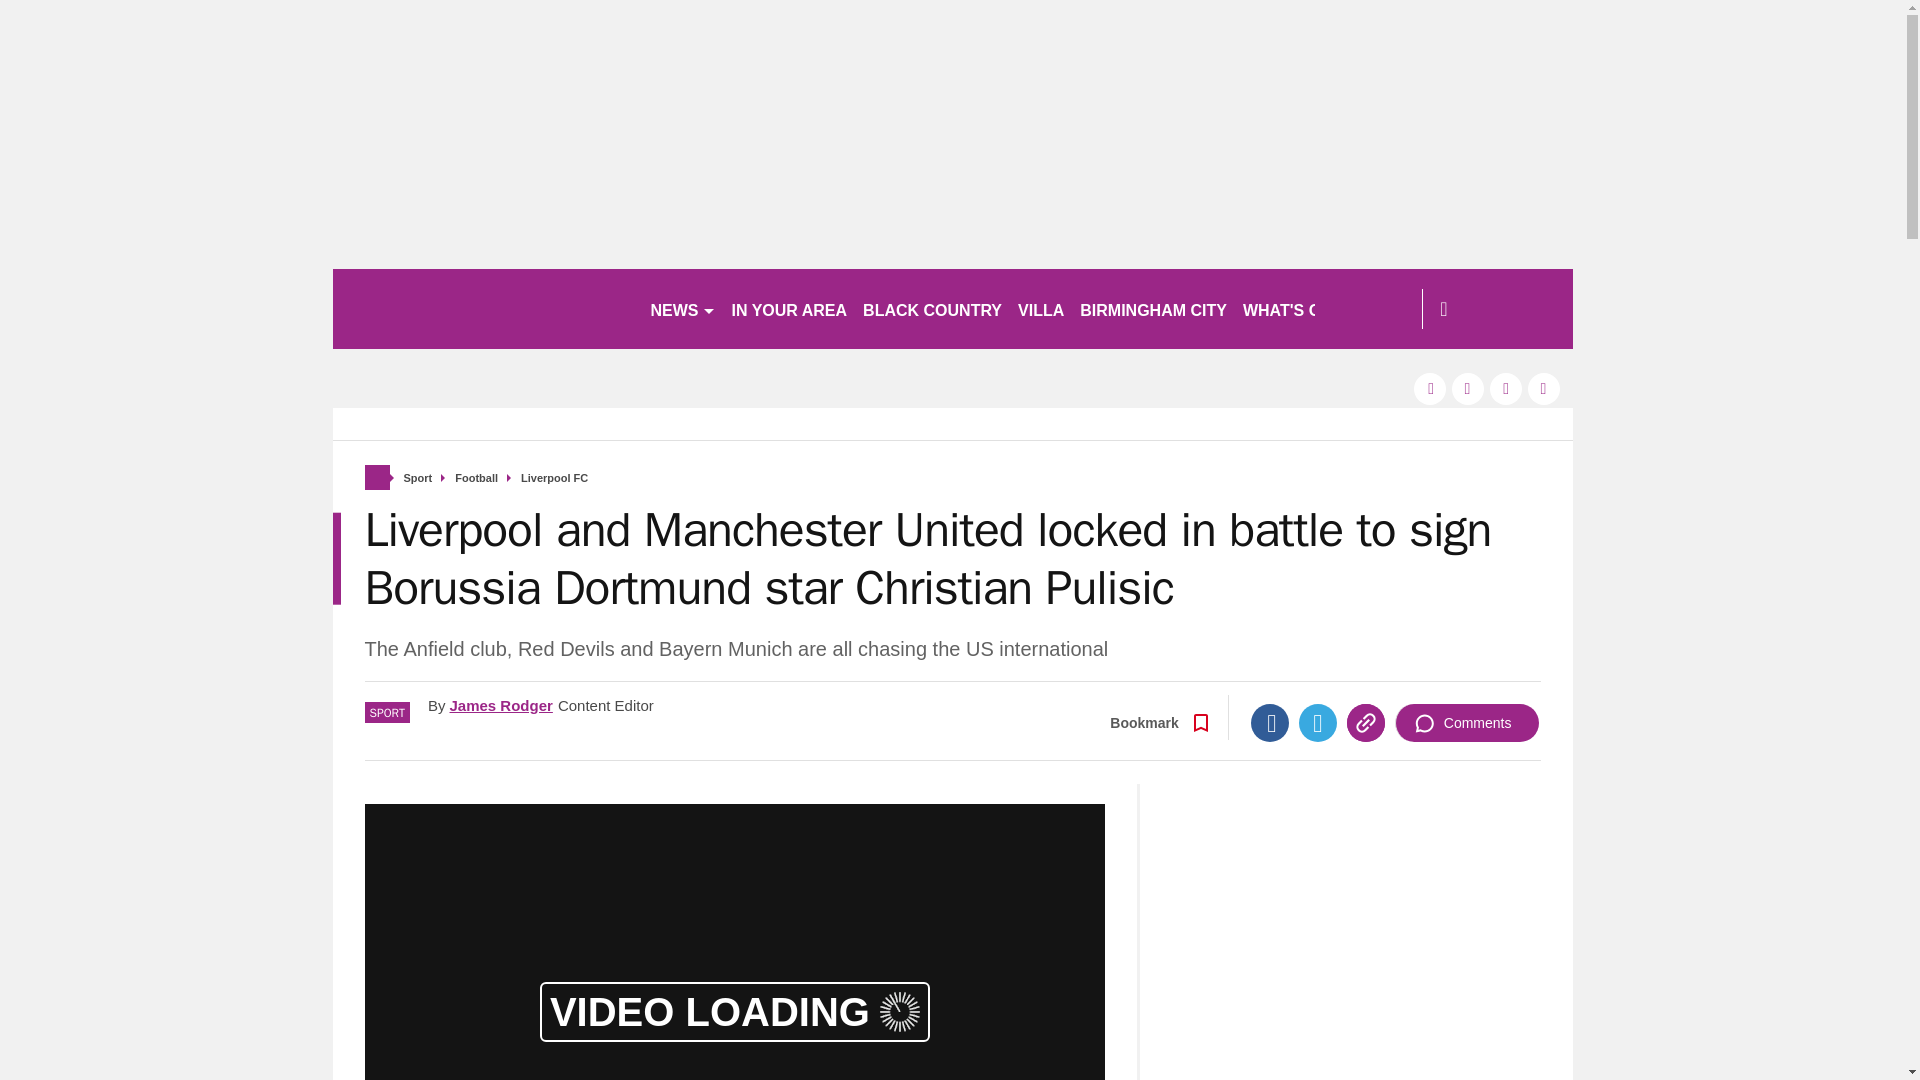 The height and width of the screenshot is (1080, 1920). Describe the element at coordinates (1152, 308) in the screenshot. I see `BIRMINGHAM CITY` at that location.